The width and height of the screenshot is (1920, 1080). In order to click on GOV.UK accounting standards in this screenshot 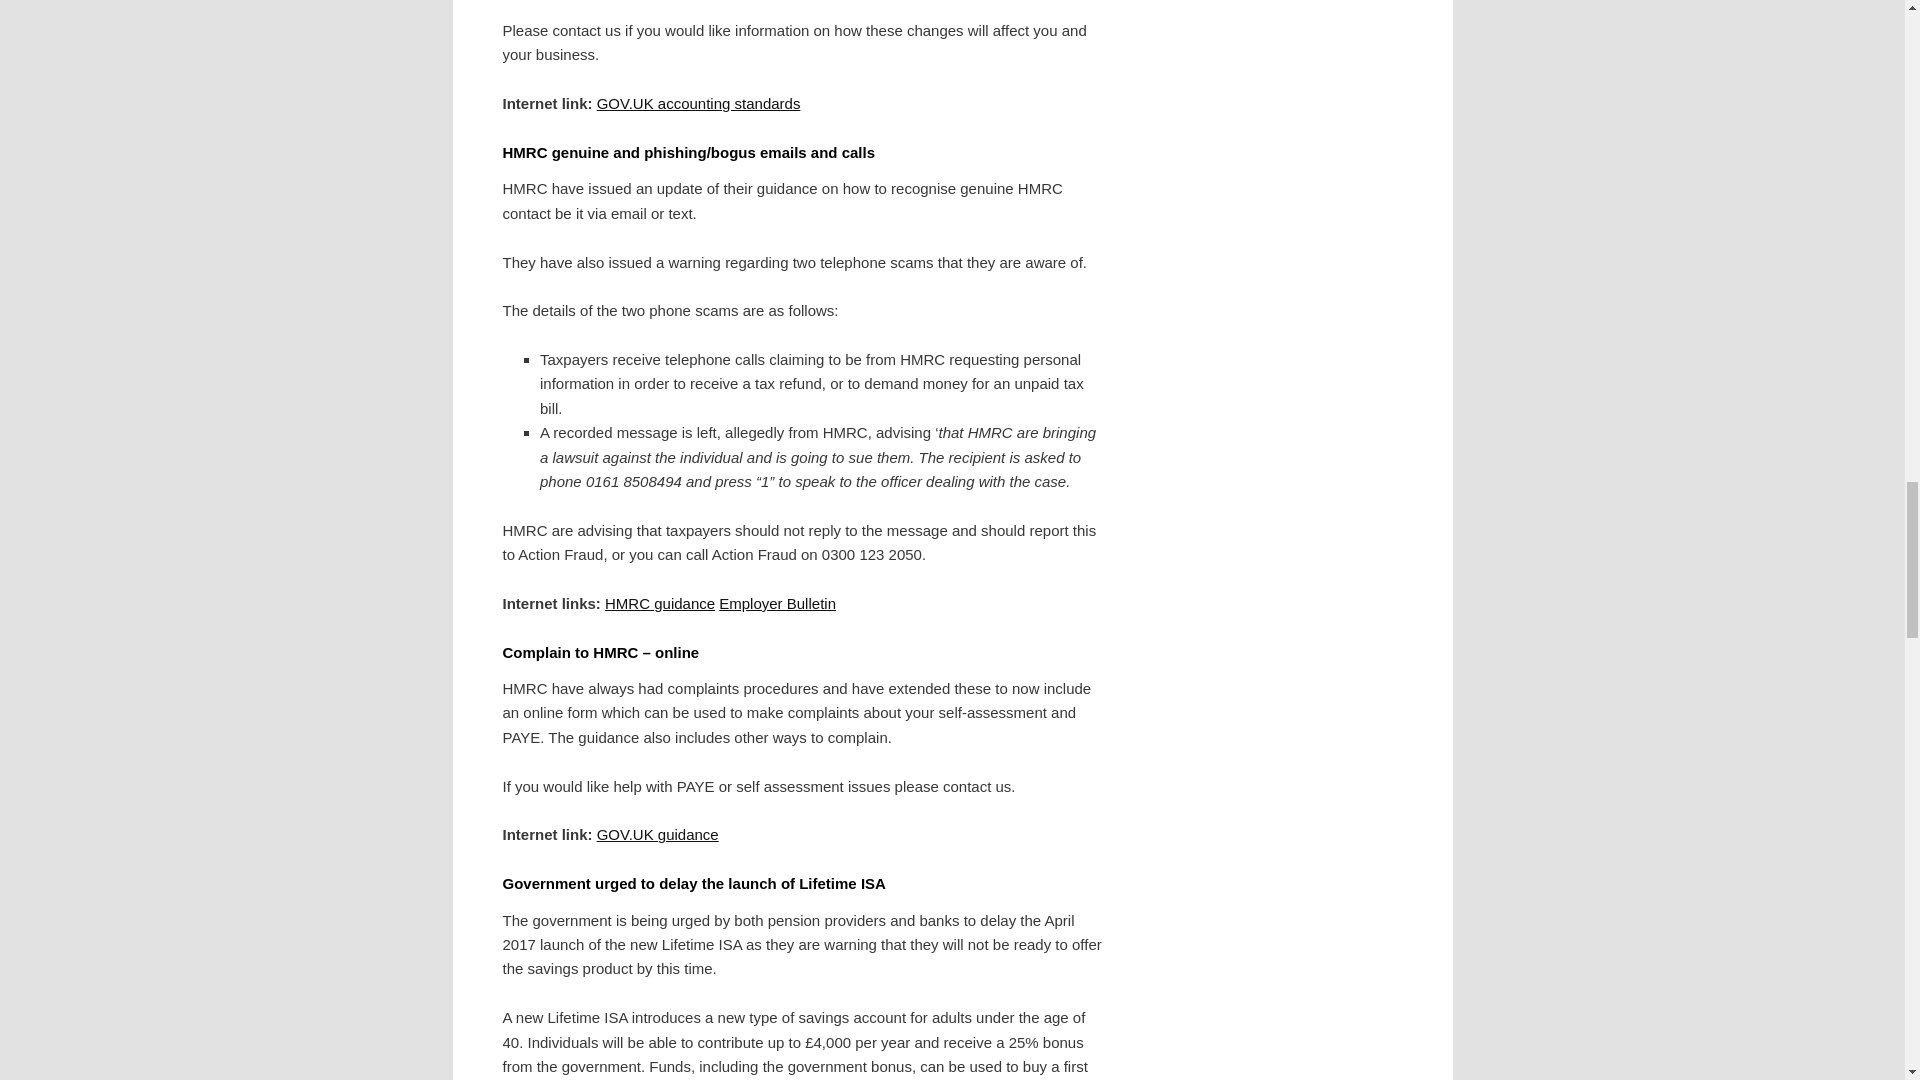, I will do `click(698, 104)`.